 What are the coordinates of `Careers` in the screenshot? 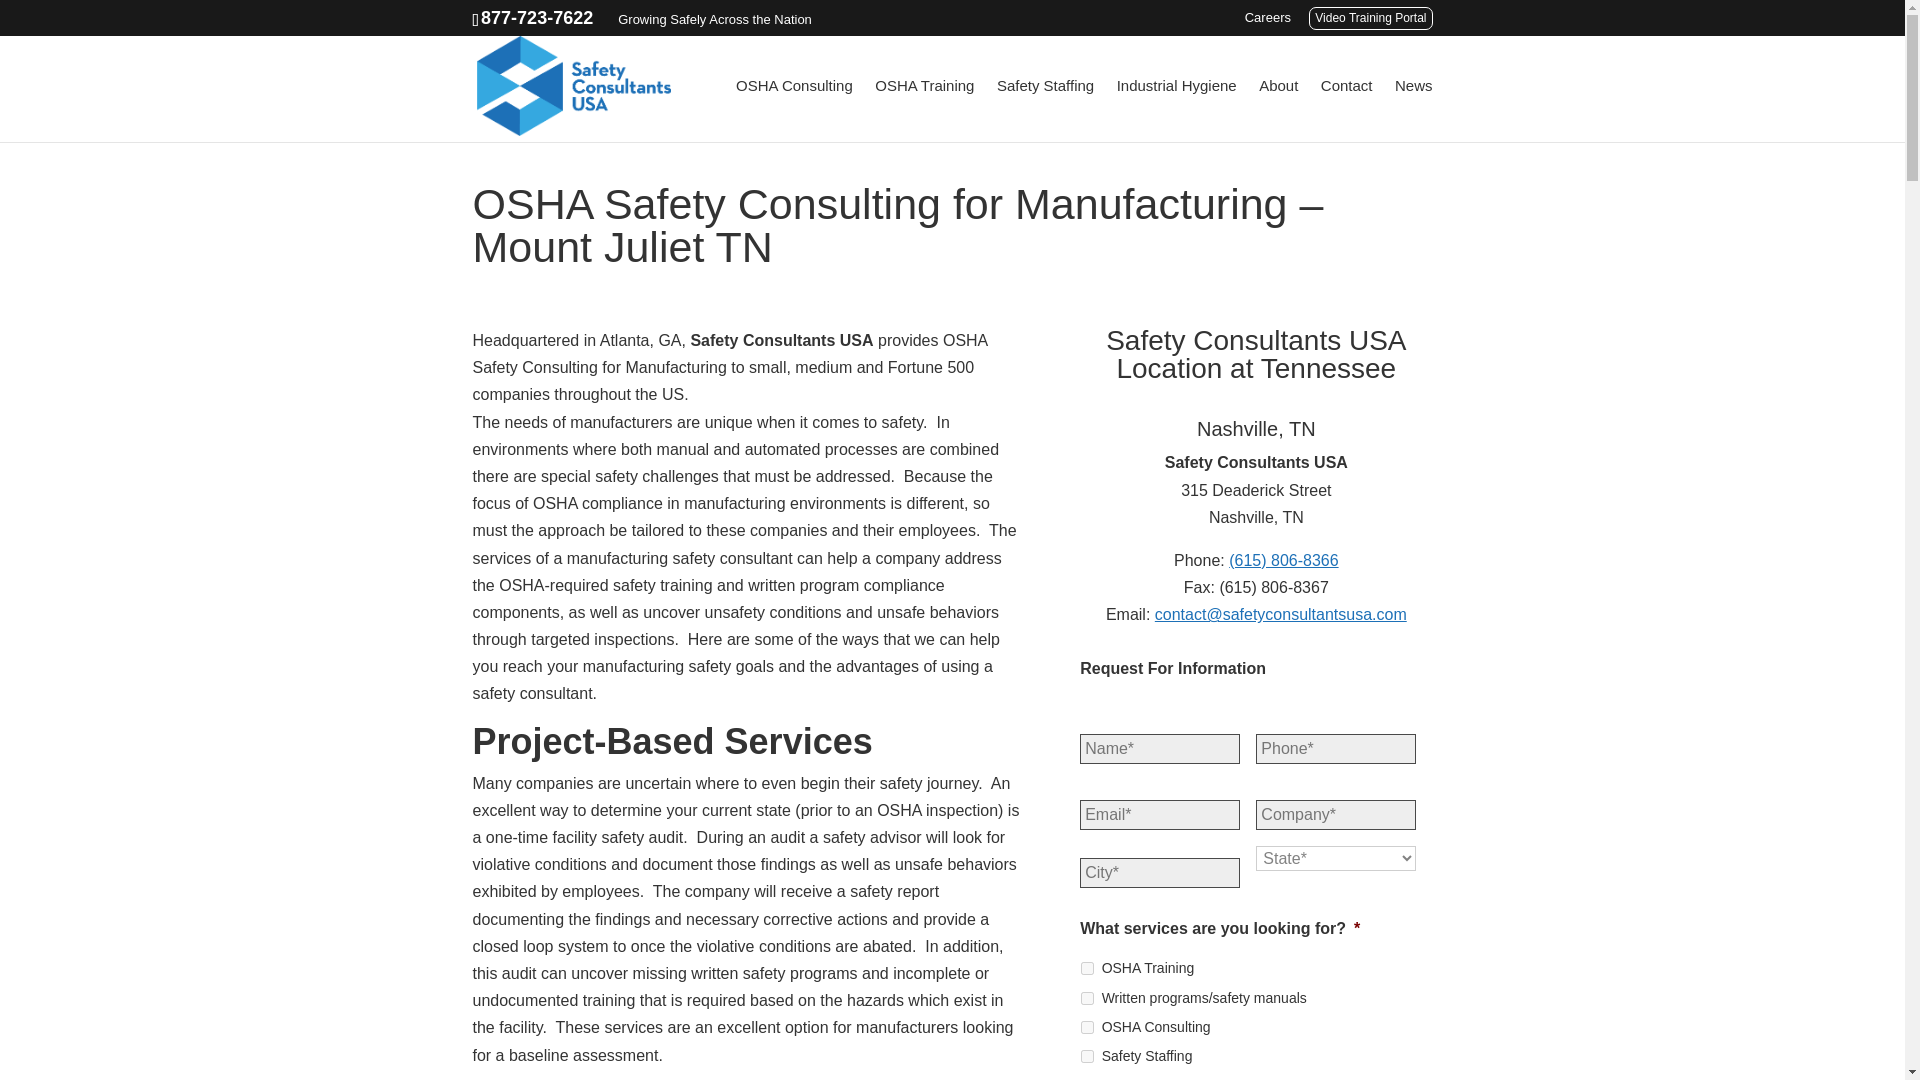 It's located at (1267, 22).